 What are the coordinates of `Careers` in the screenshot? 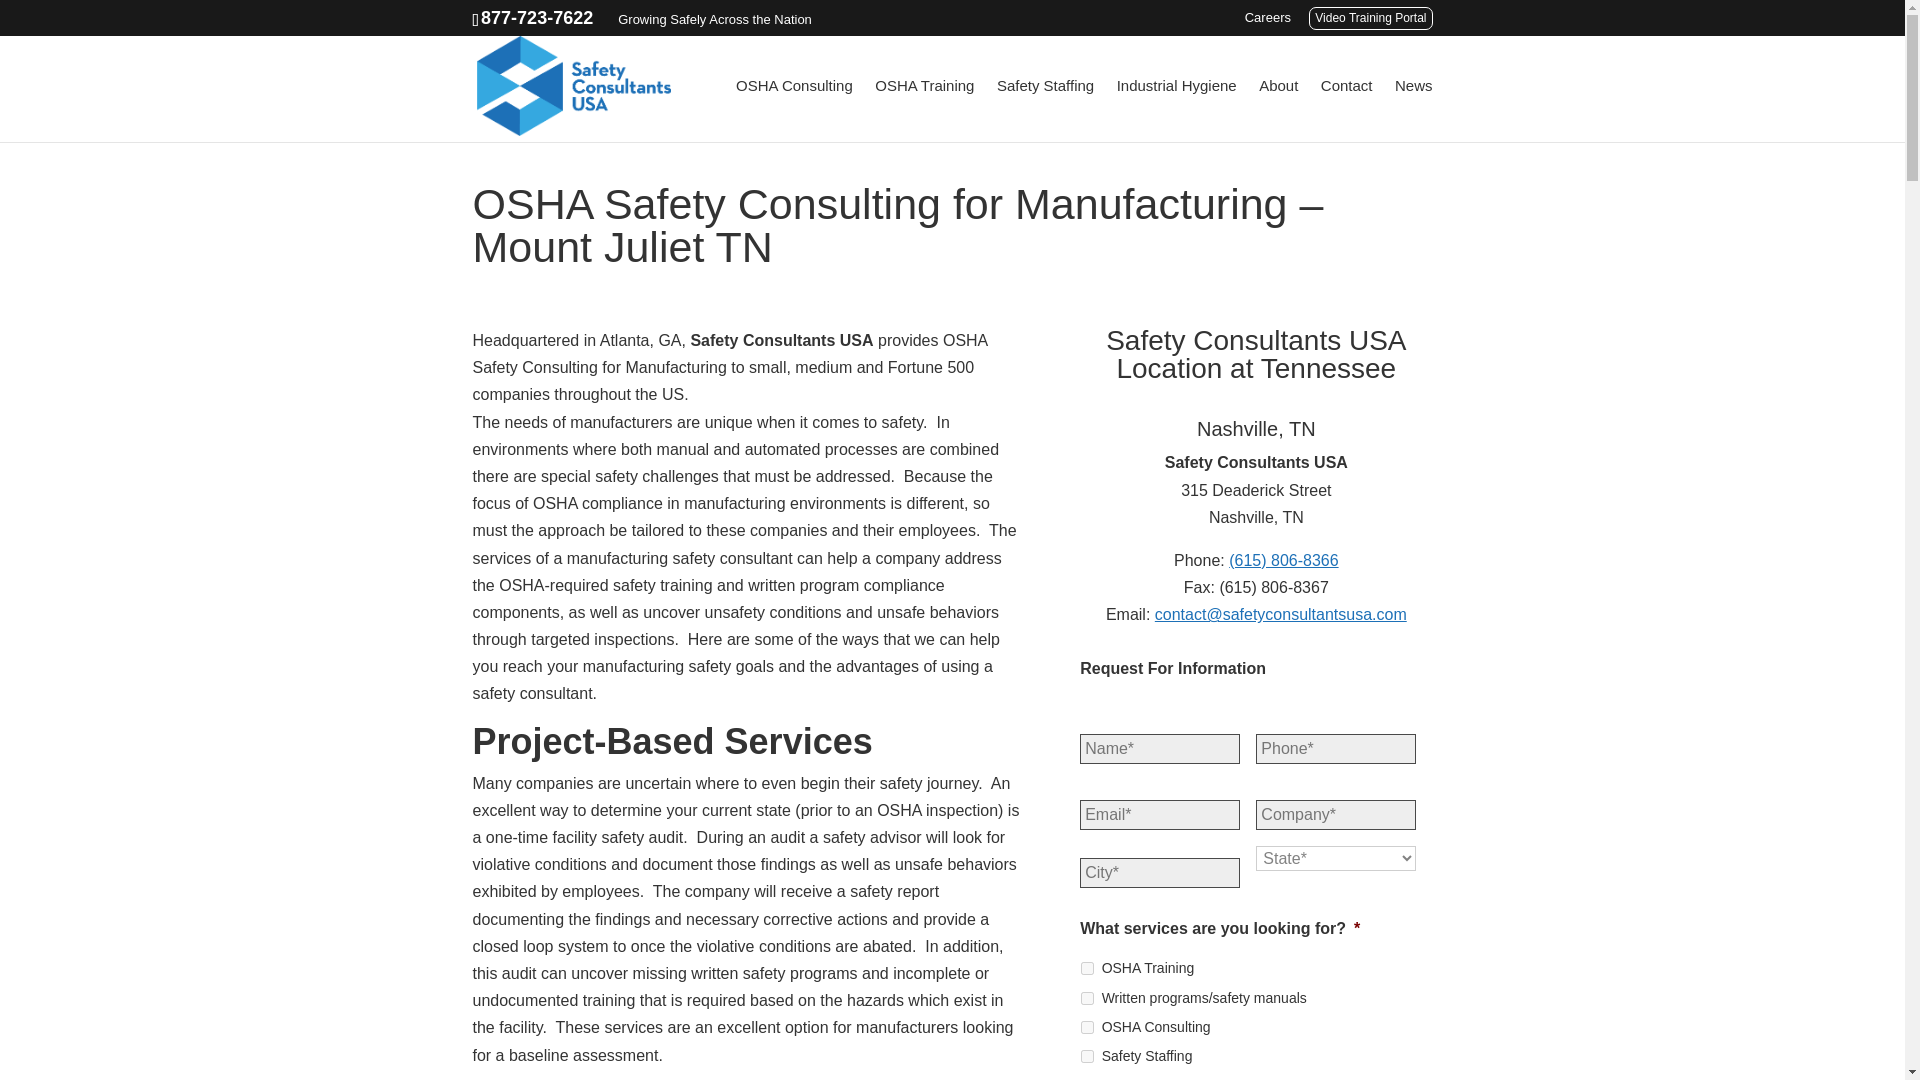 It's located at (1267, 22).